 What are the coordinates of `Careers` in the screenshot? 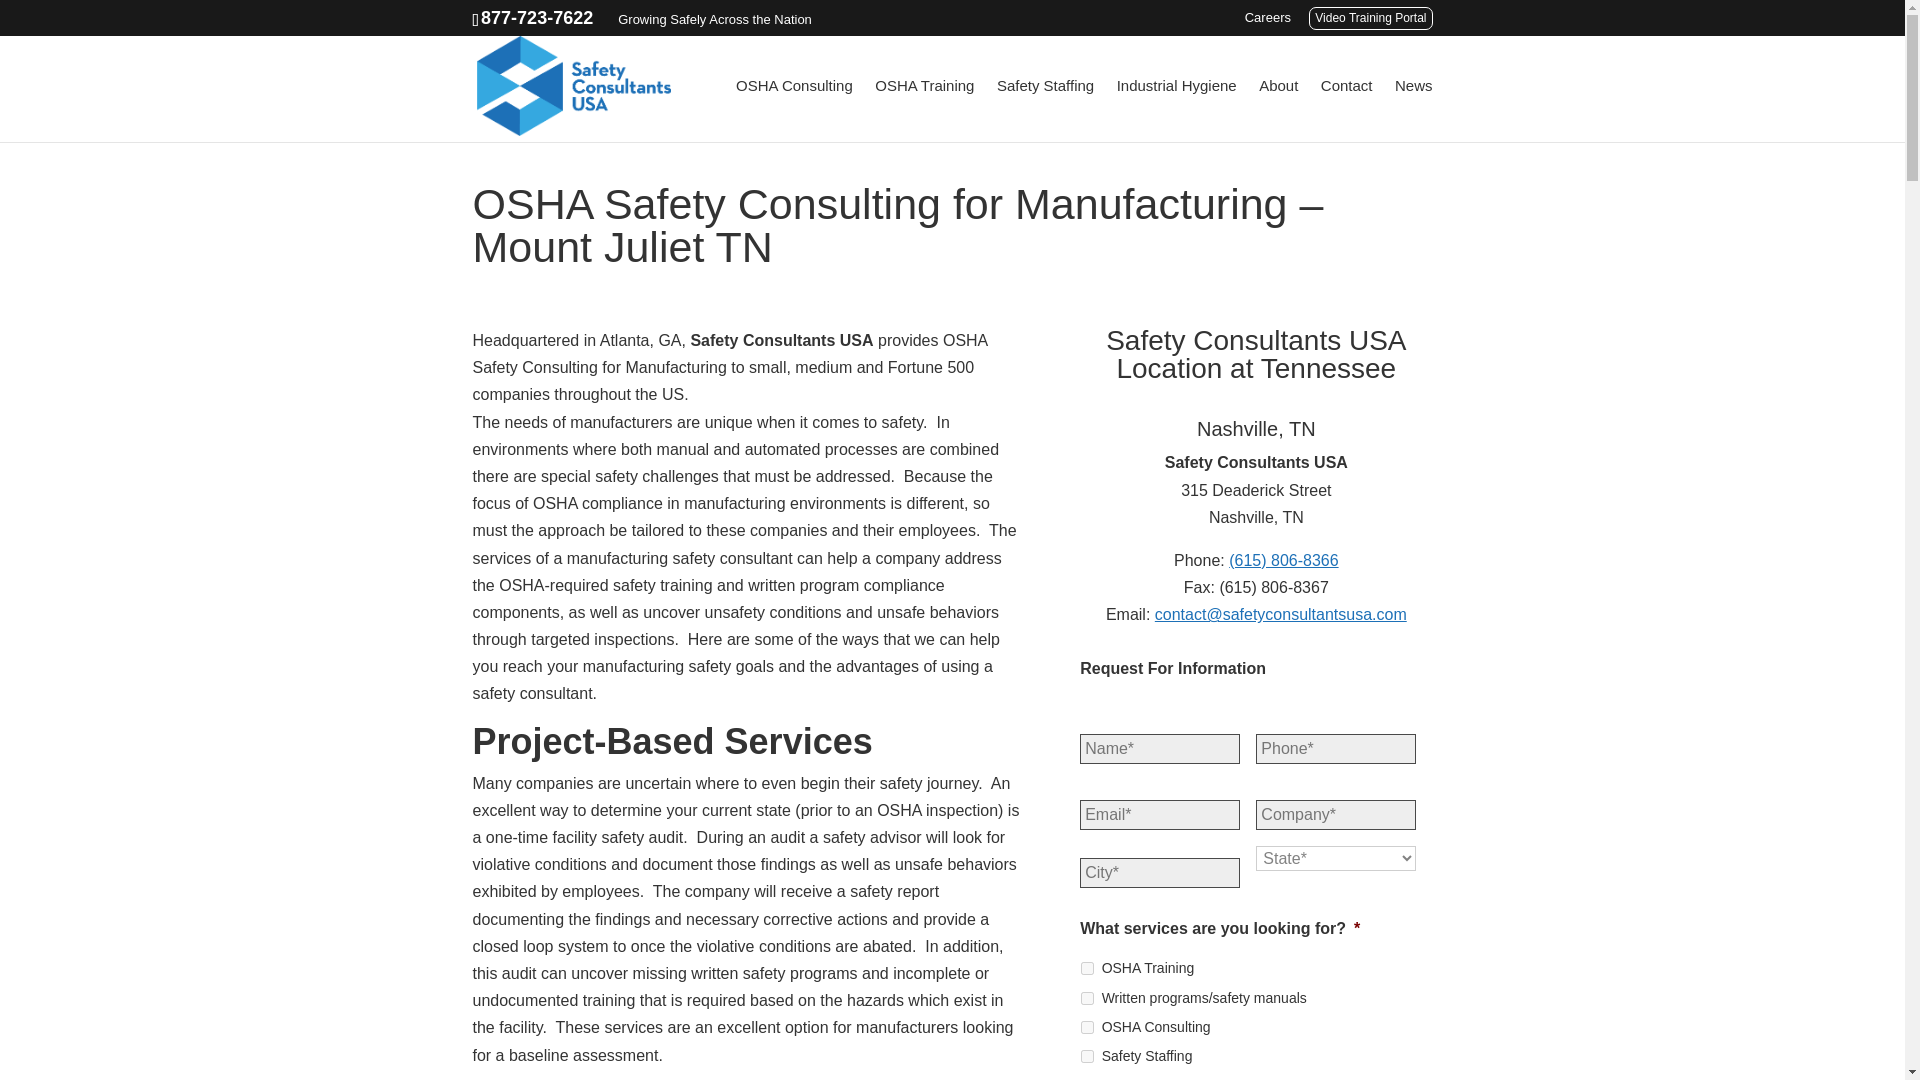 It's located at (1267, 22).